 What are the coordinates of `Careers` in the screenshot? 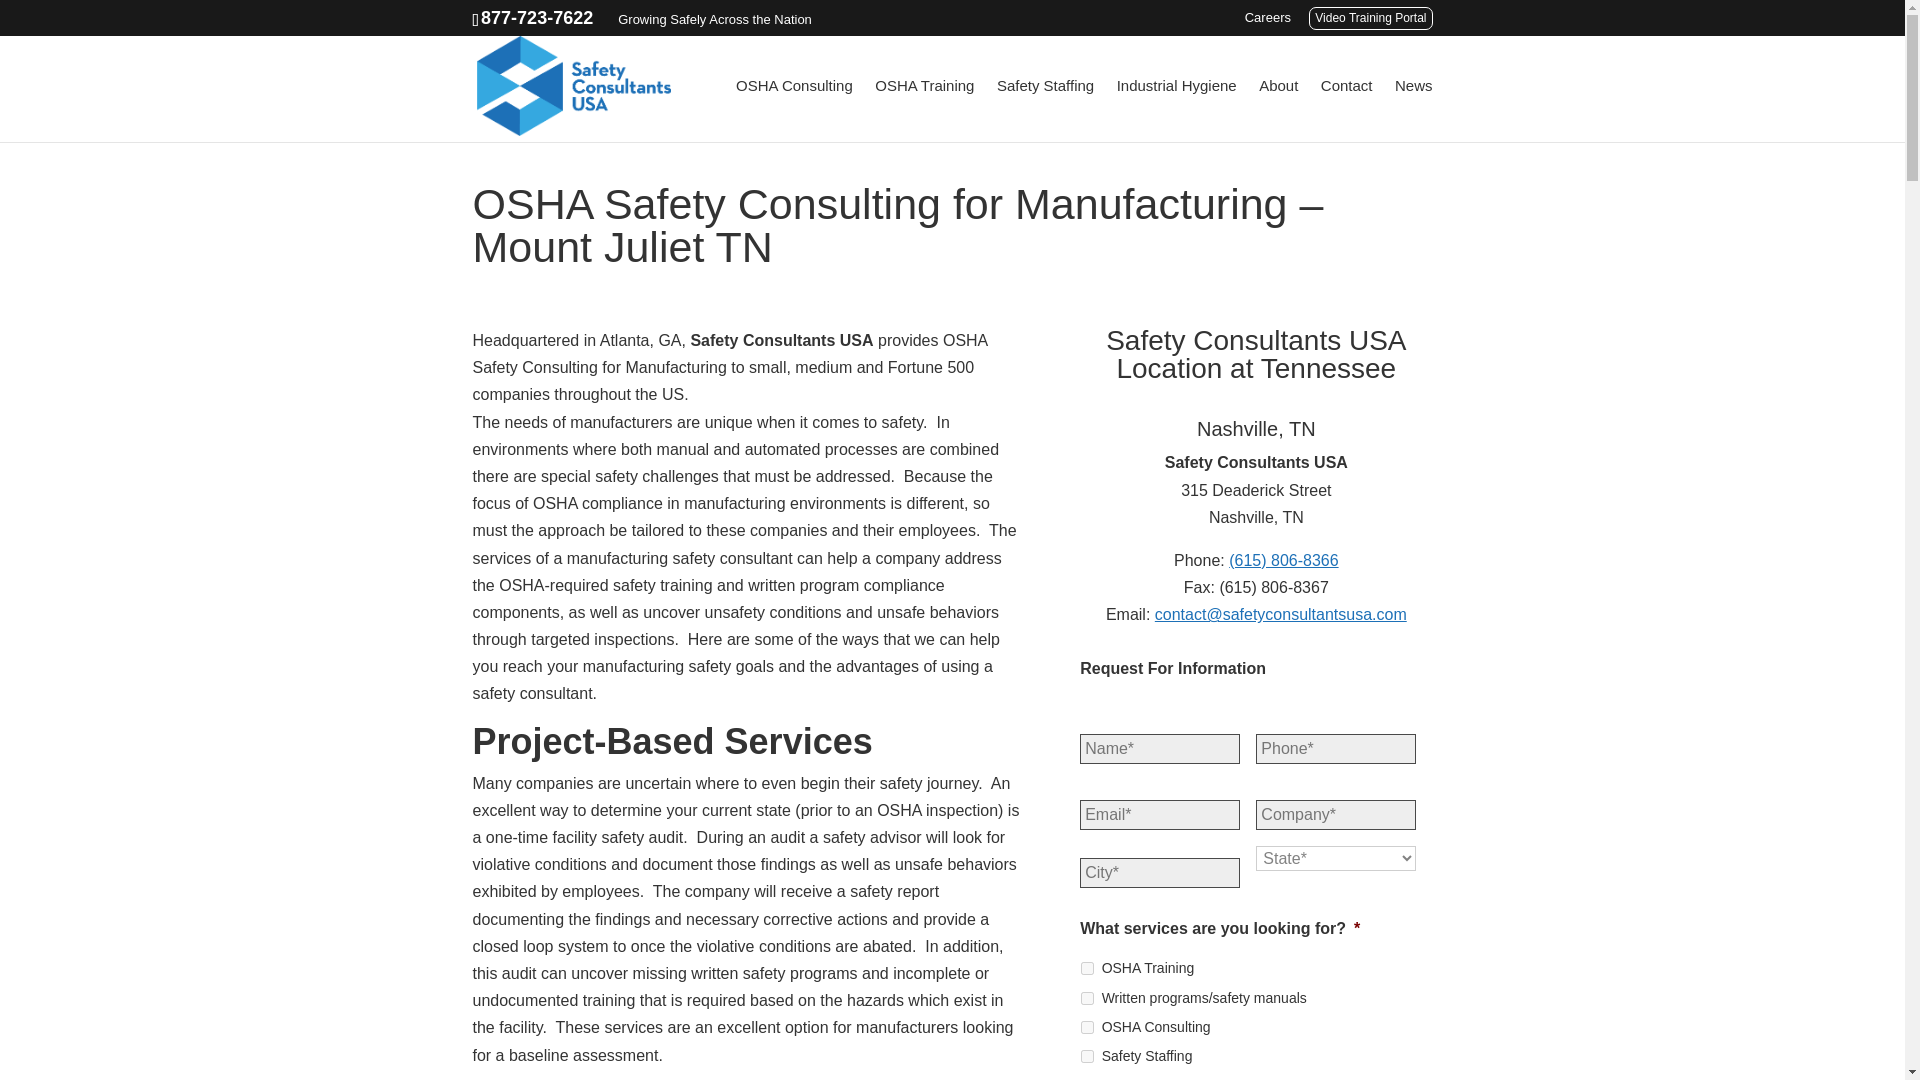 It's located at (1267, 22).